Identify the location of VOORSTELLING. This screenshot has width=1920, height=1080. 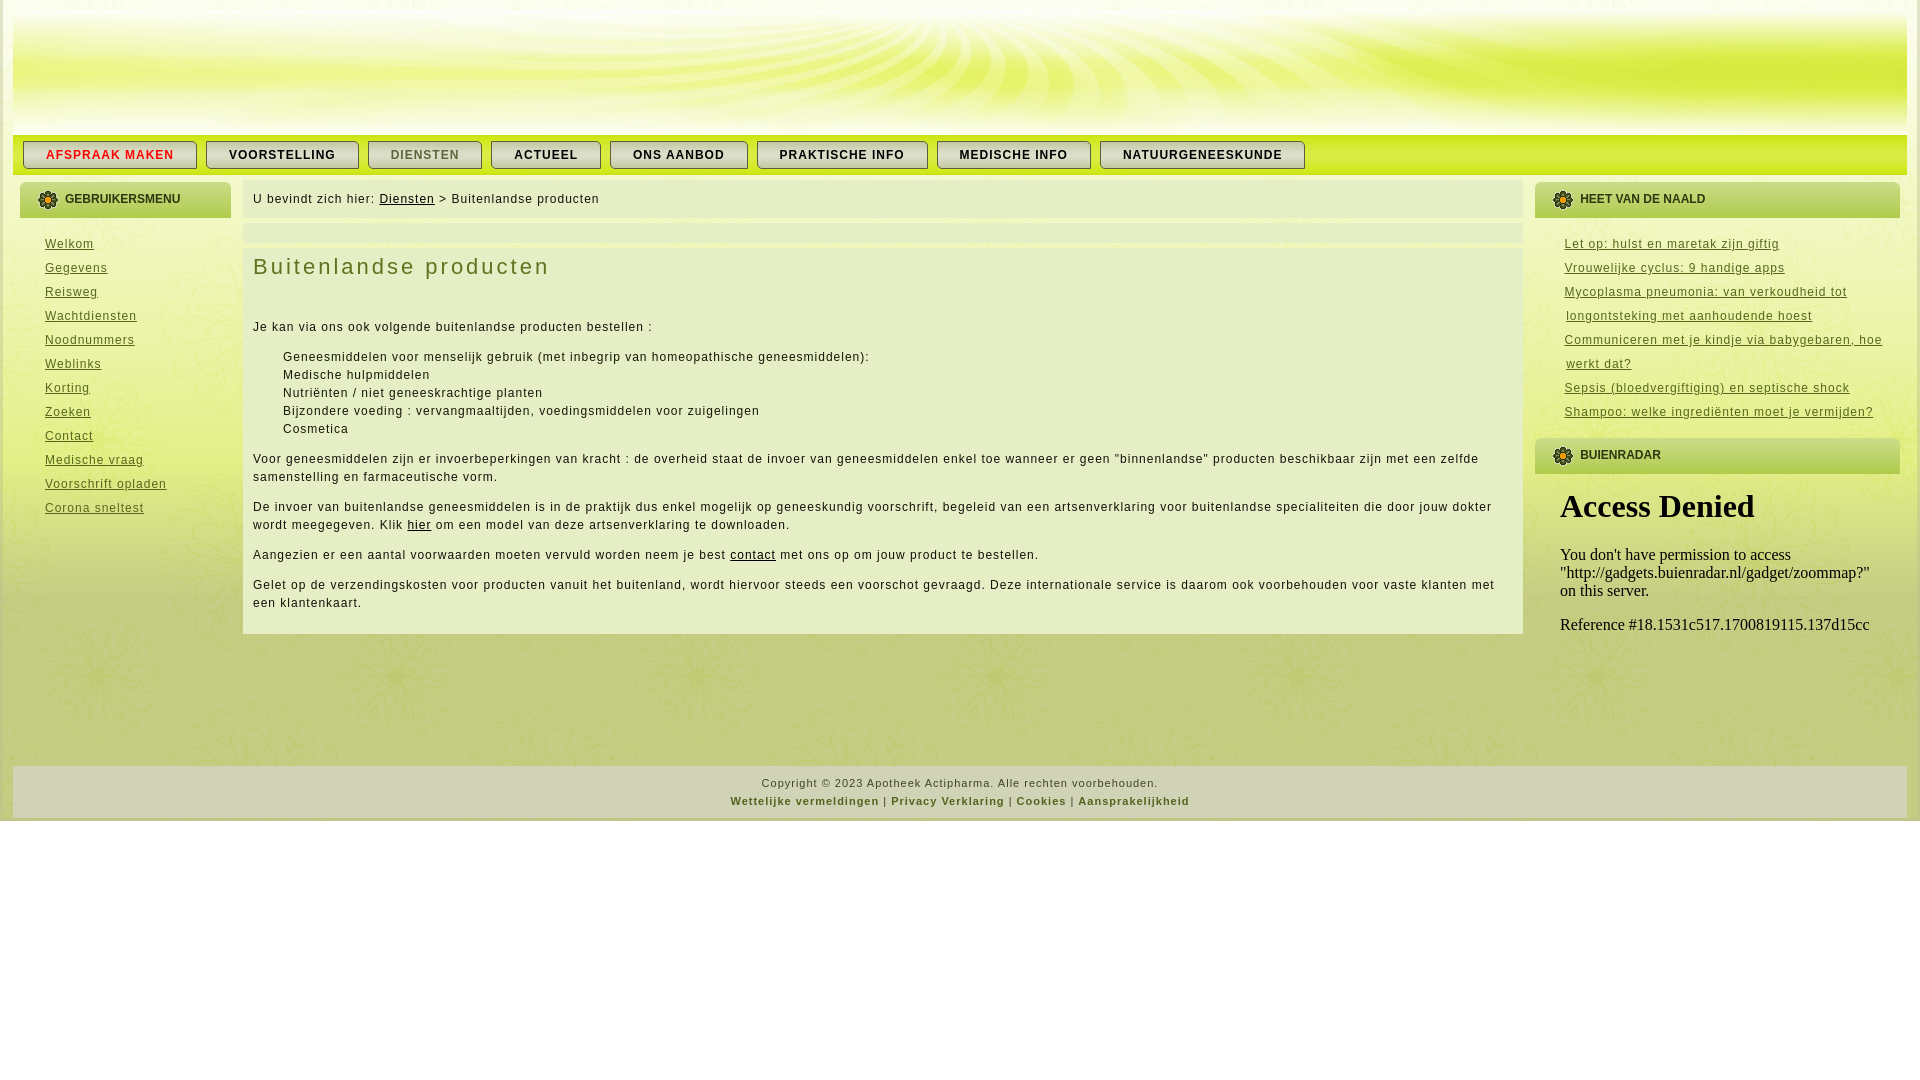
(282, 155).